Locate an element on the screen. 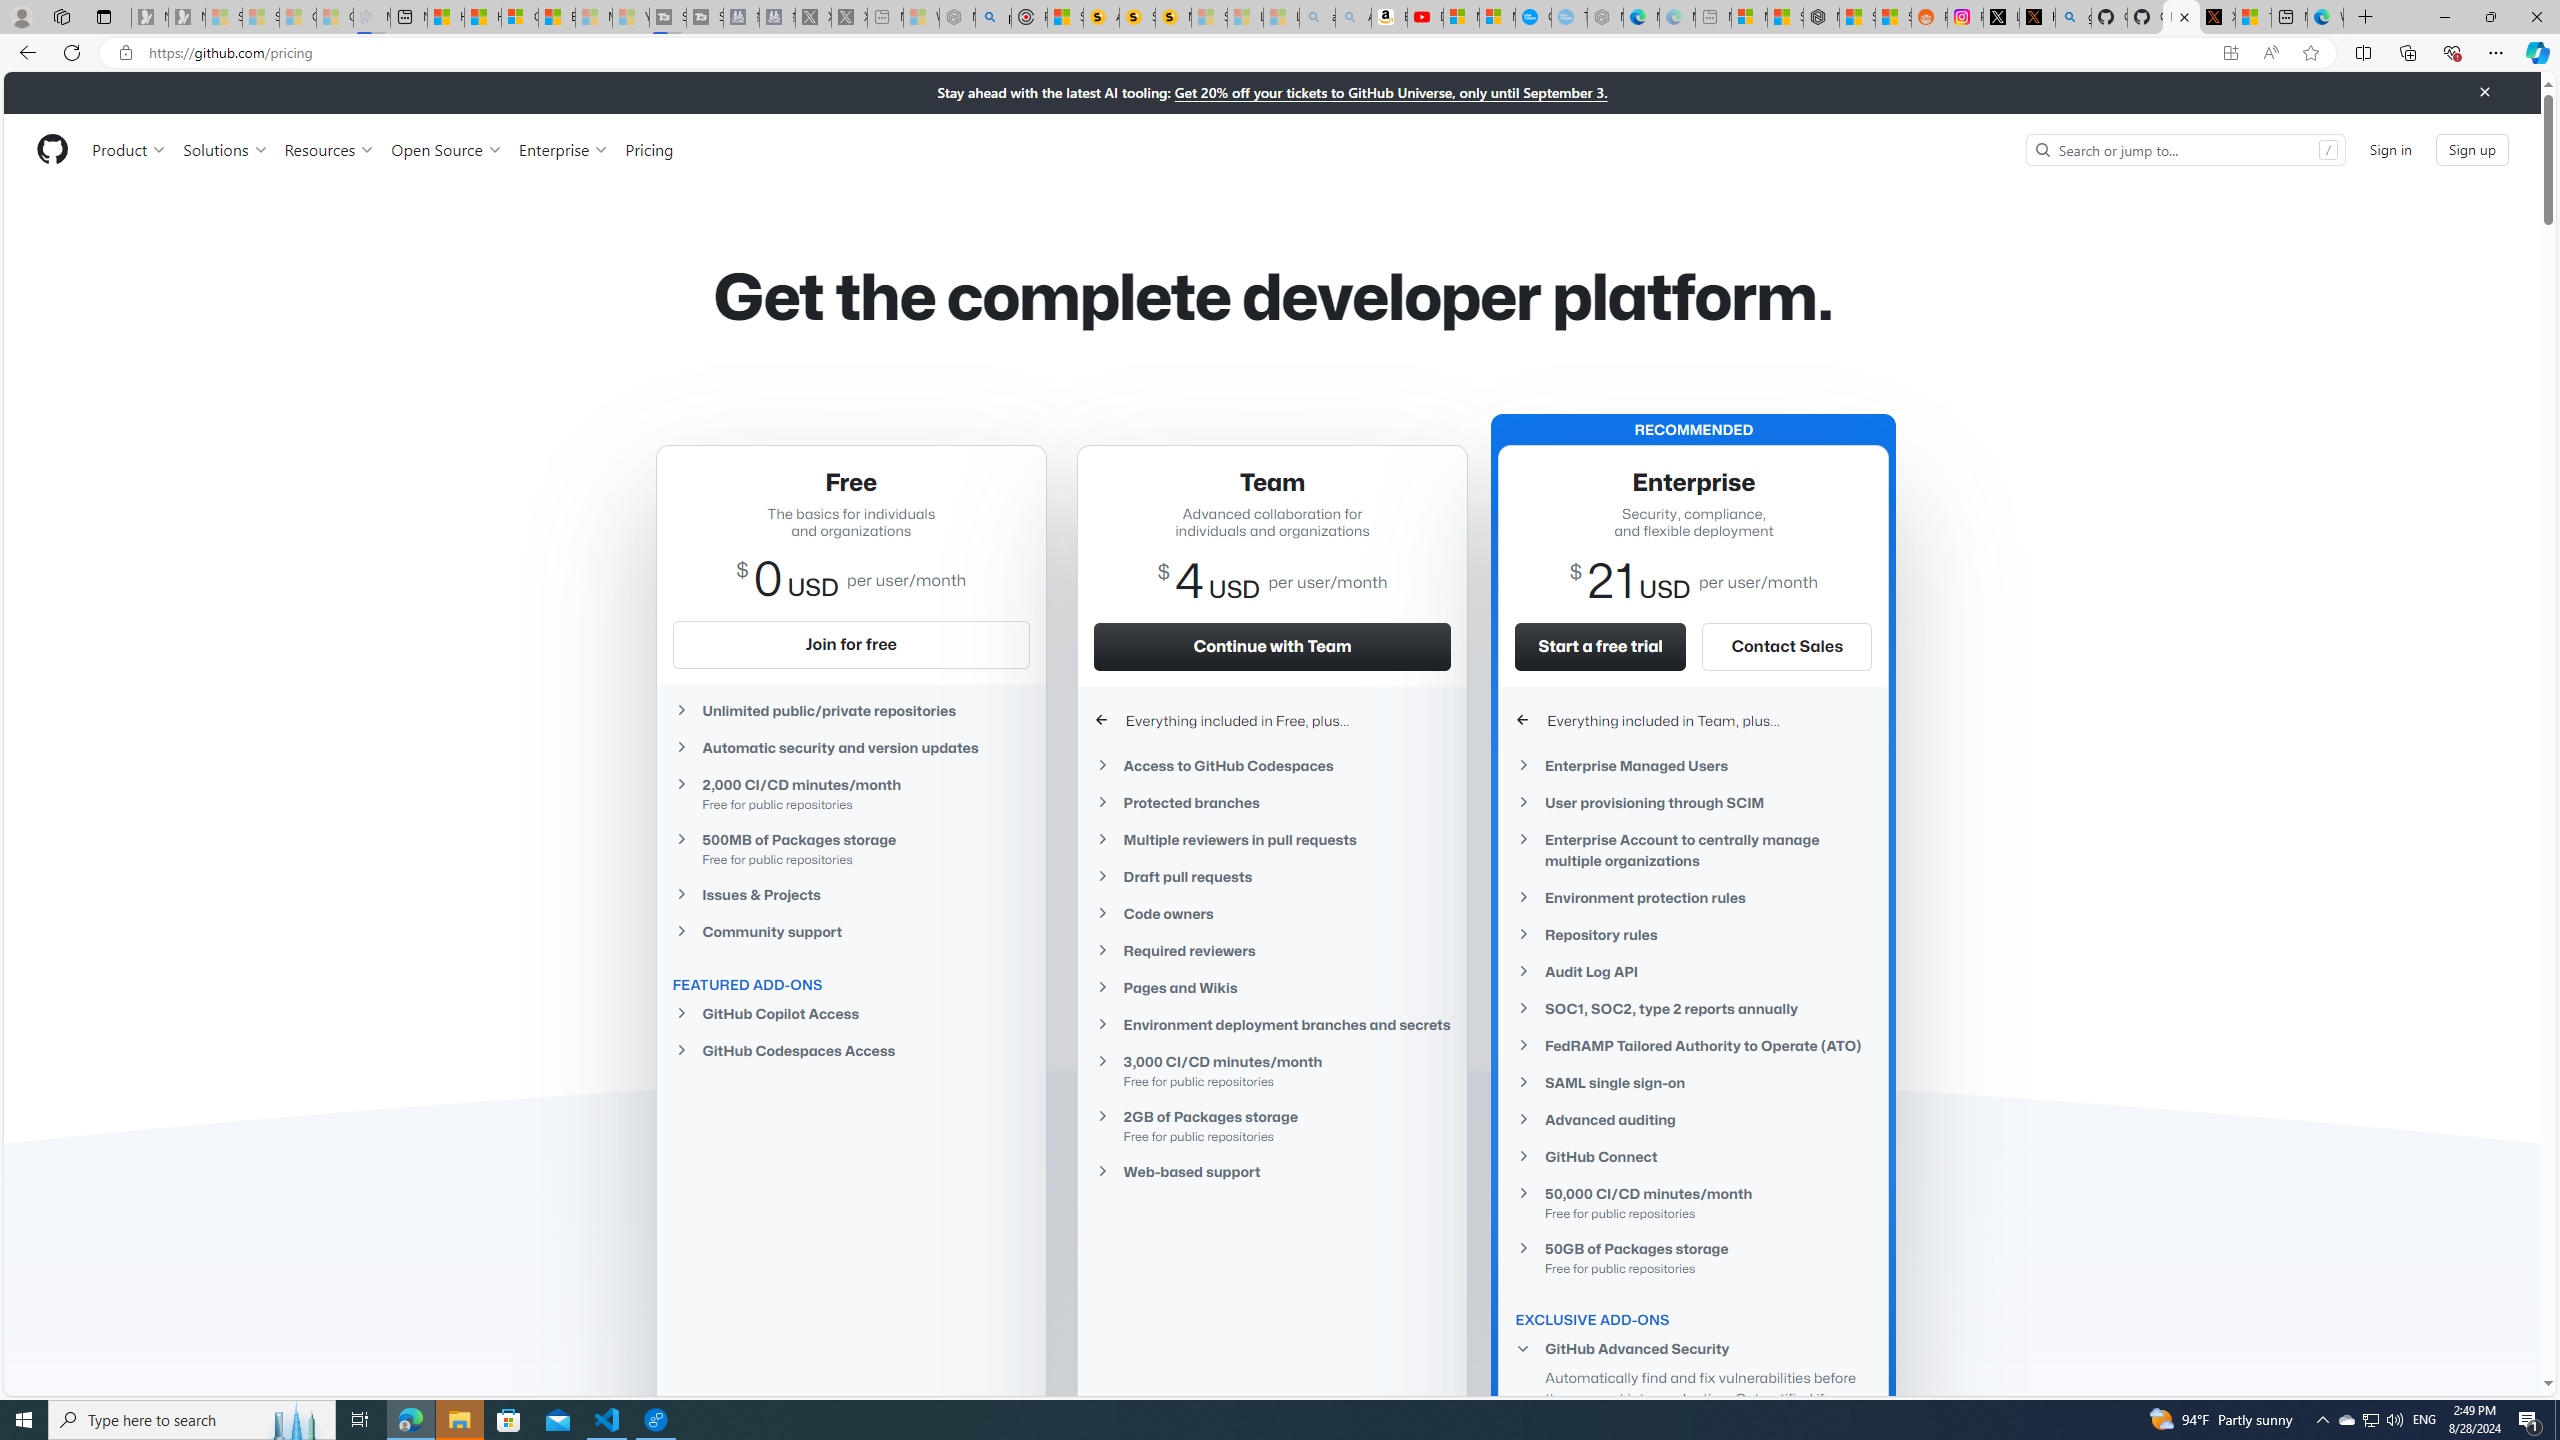 This screenshot has width=2560, height=1440. Overview is located at coordinates (520, 17).